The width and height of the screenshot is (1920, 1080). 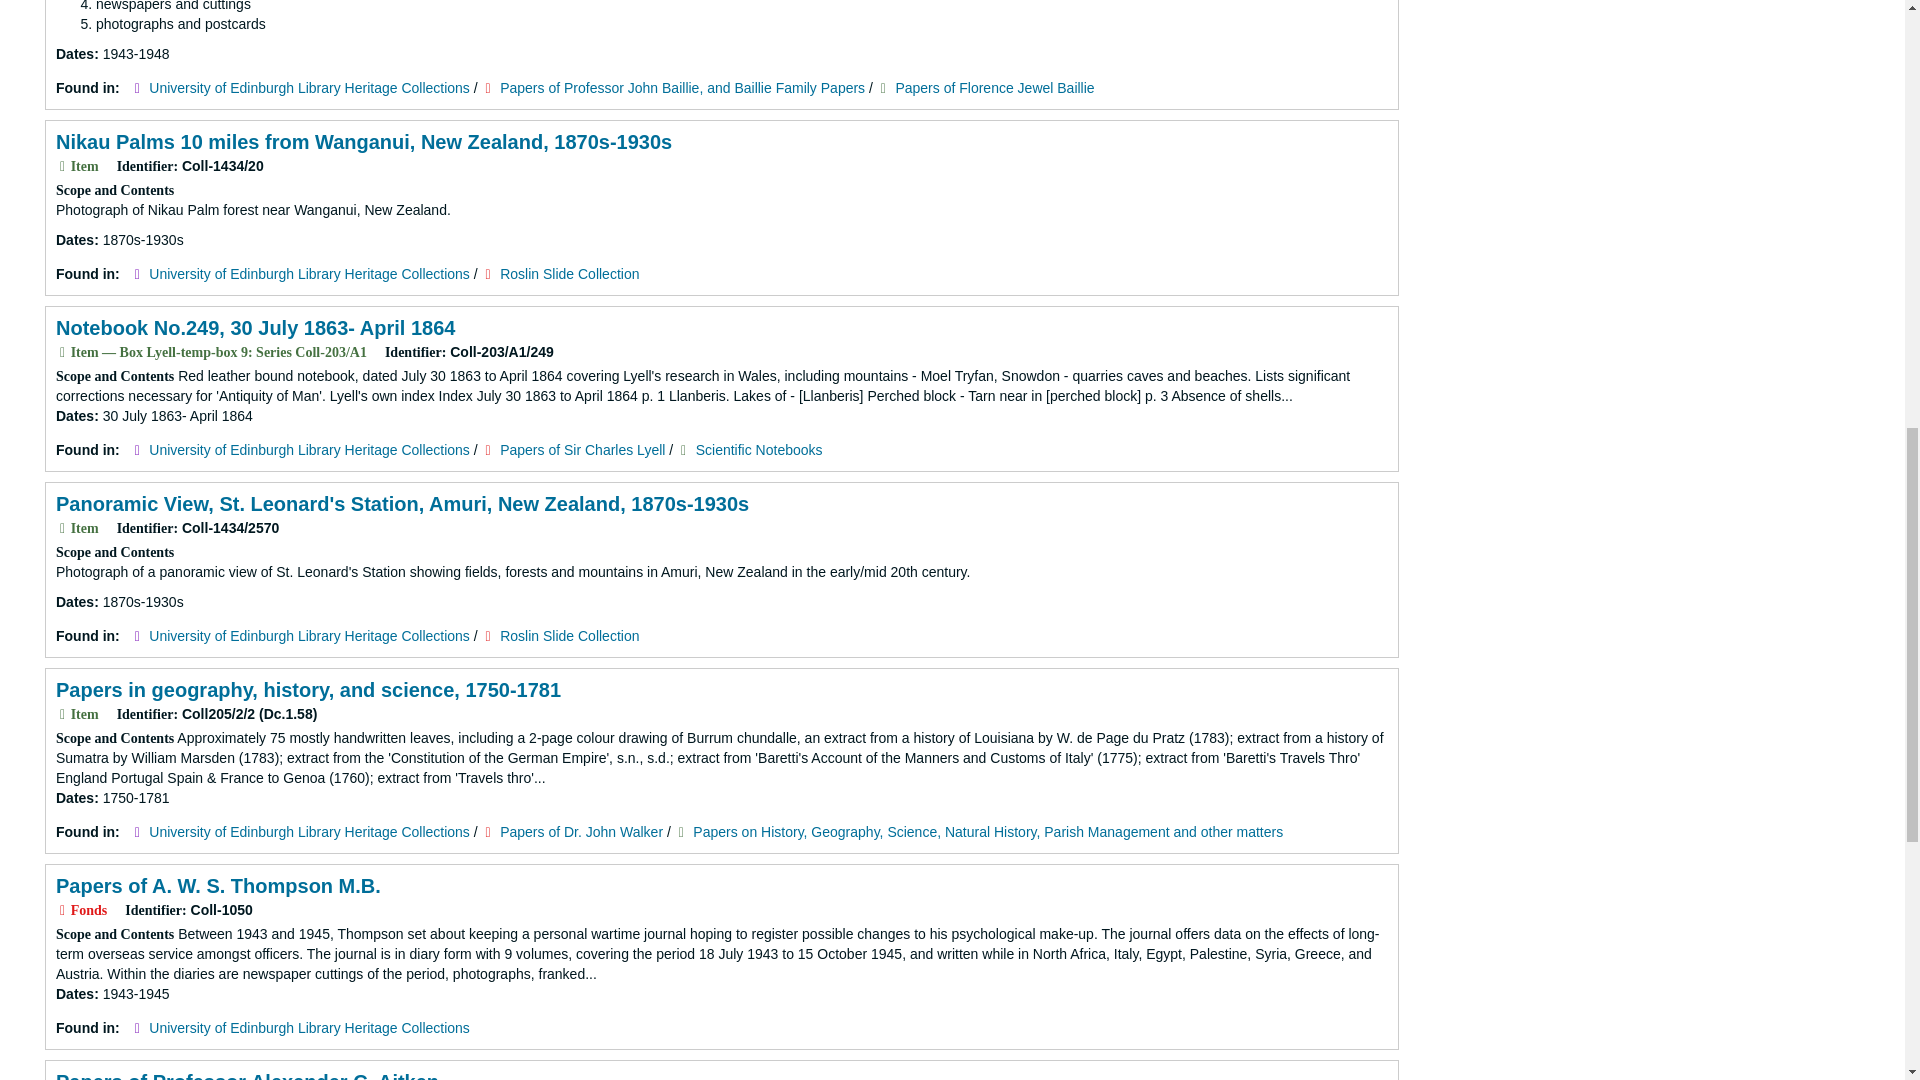 What do you see at coordinates (582, 449) in the screenshot?
I see `Papers of Sir Charles Lyell` at bounding box center [582, 449].